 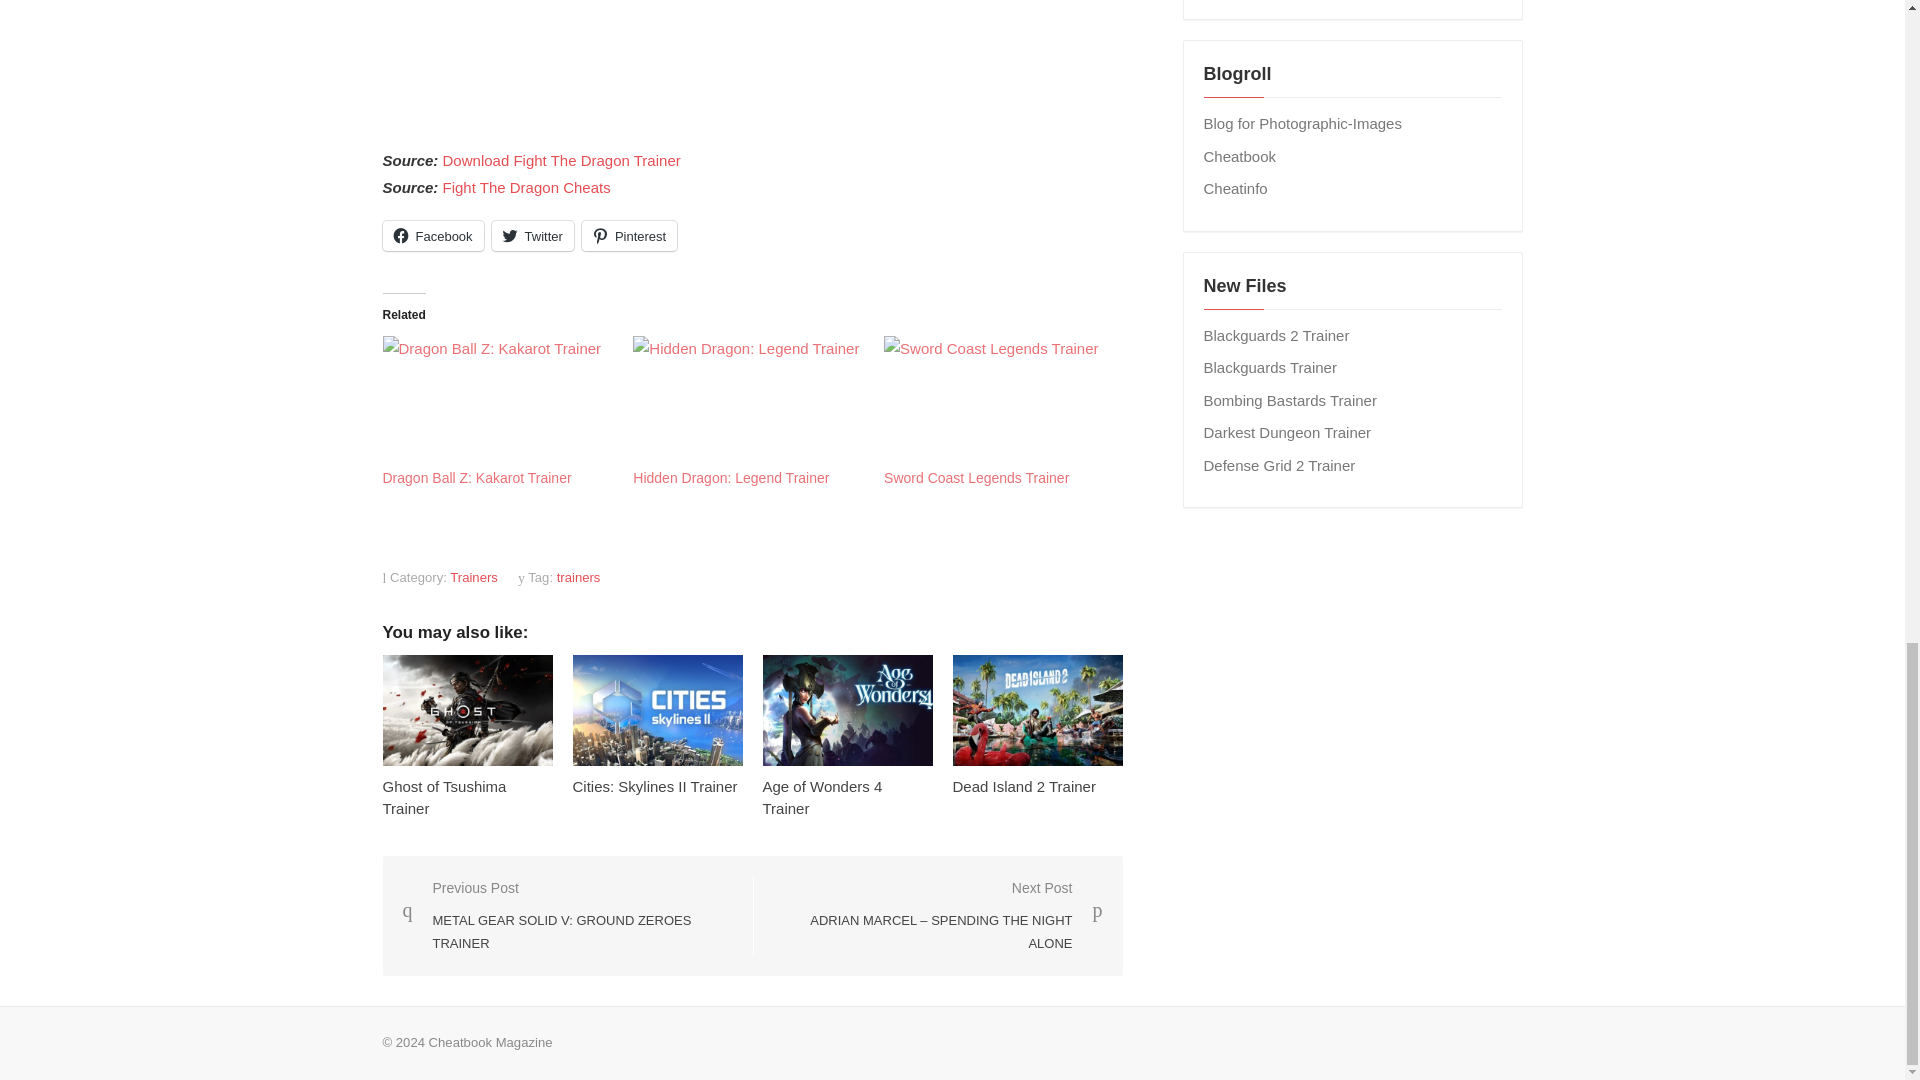 What do you see at coordinates (497, 401) in the screenshot?
I see `Dragon Ball Z: Kakarot Trainer` at bounding box center [497, 401].